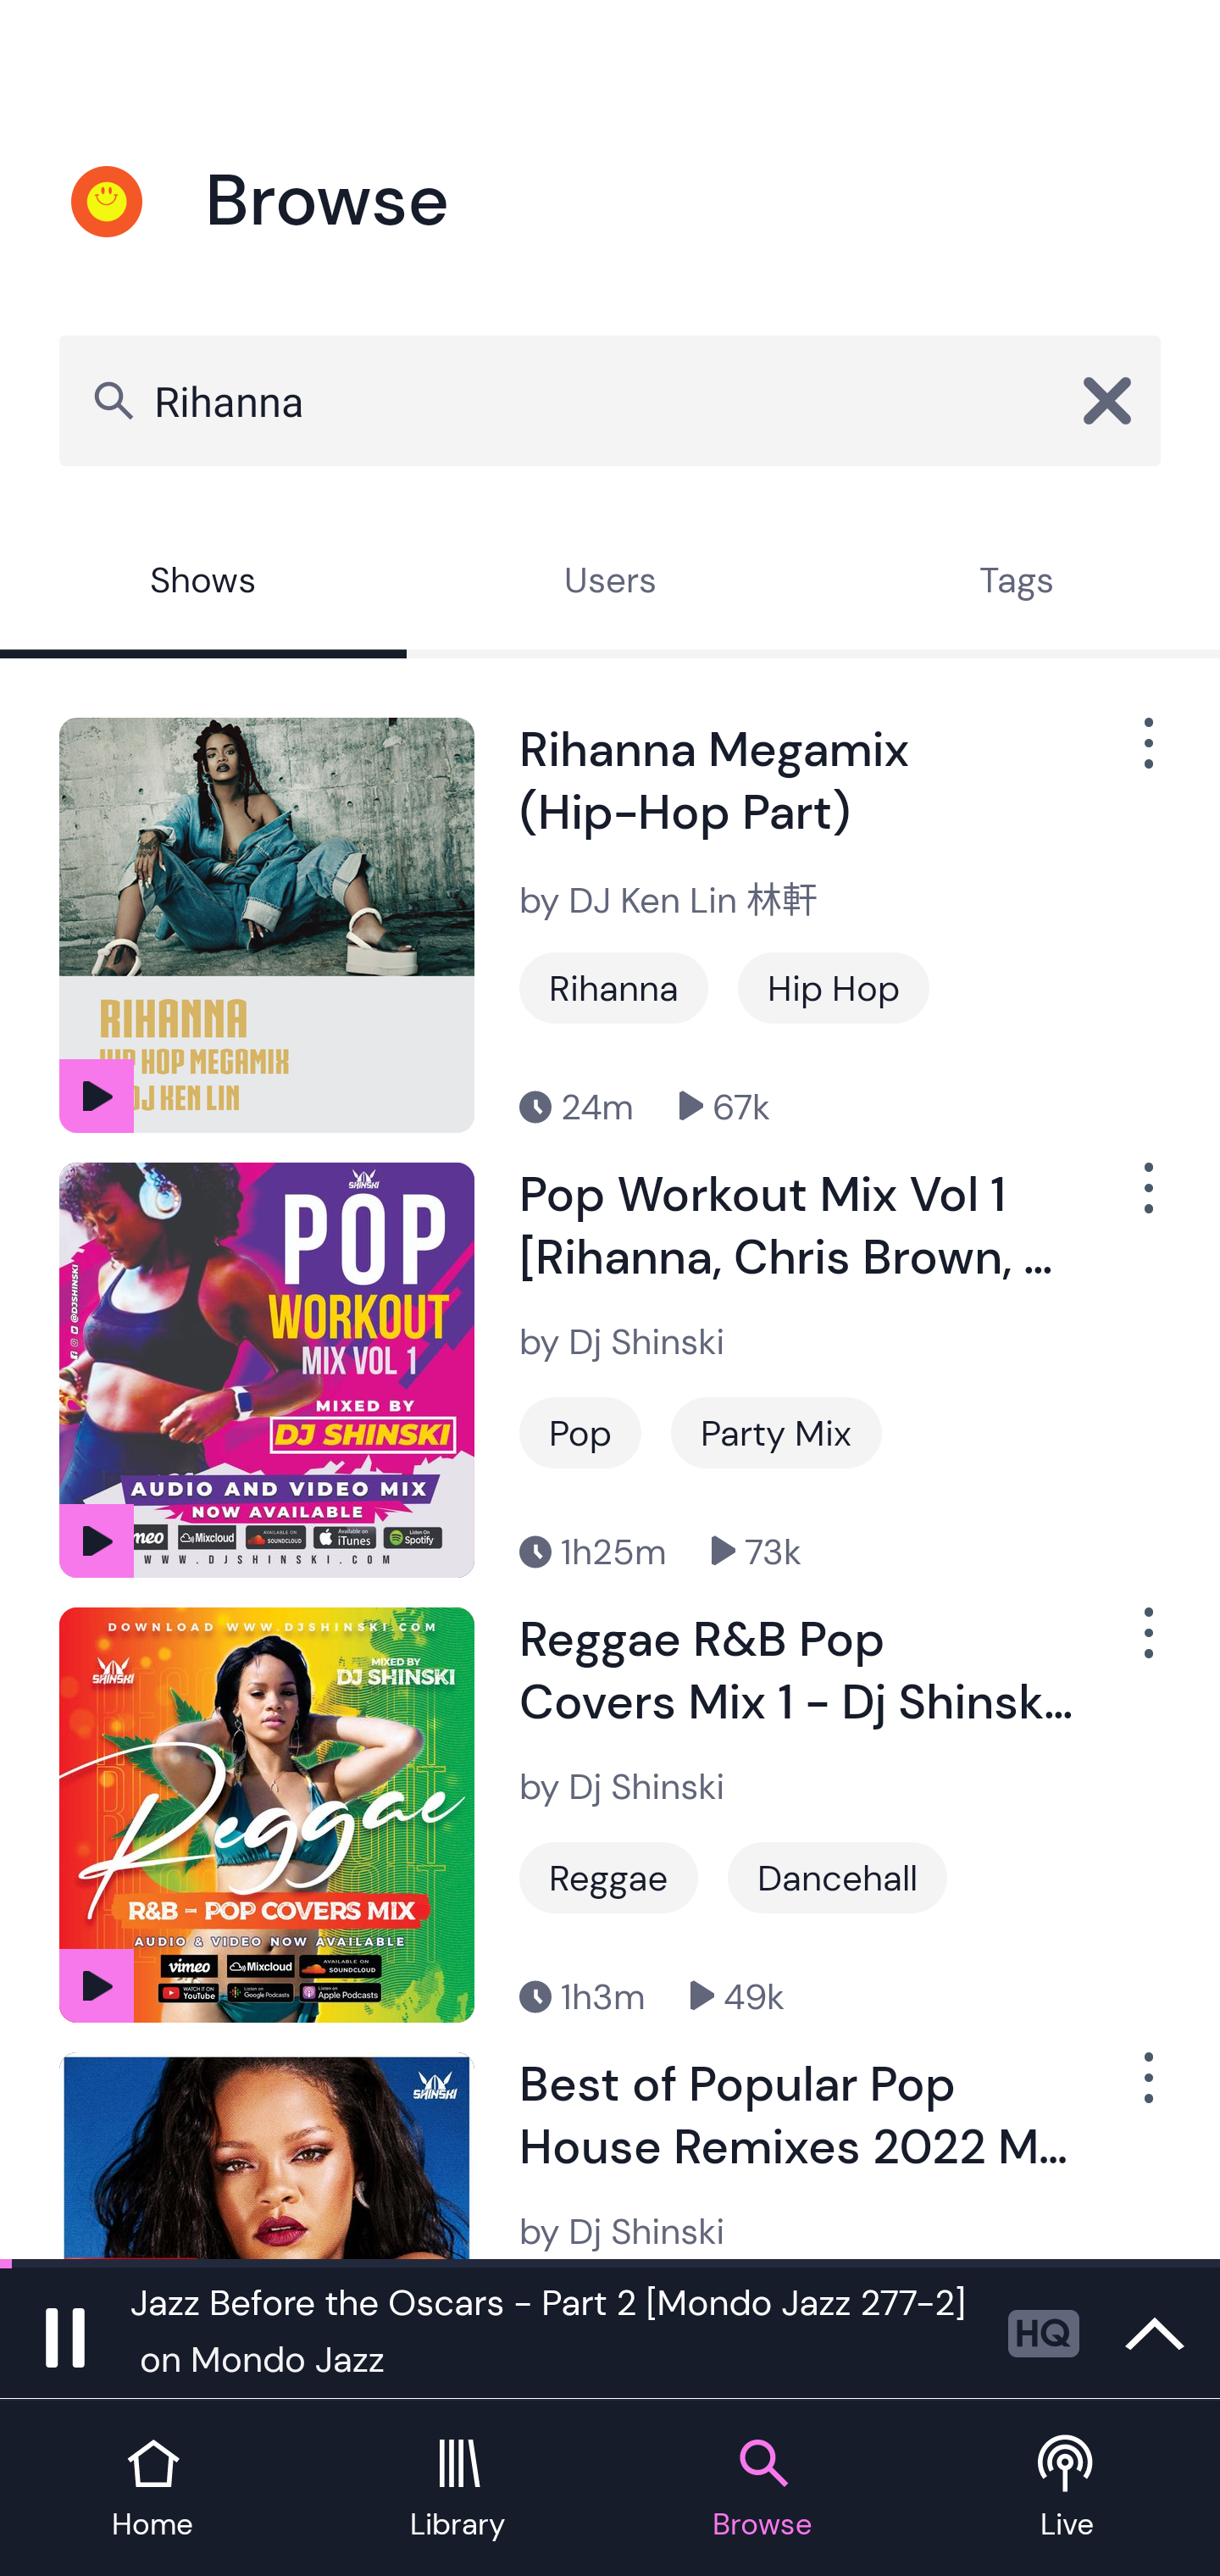 Image resolution: width=1220 pixels, height=2576 pixels. Describe the element at coordinates (776, 1432) in the screenshot. I see `Party Mix` at that location.